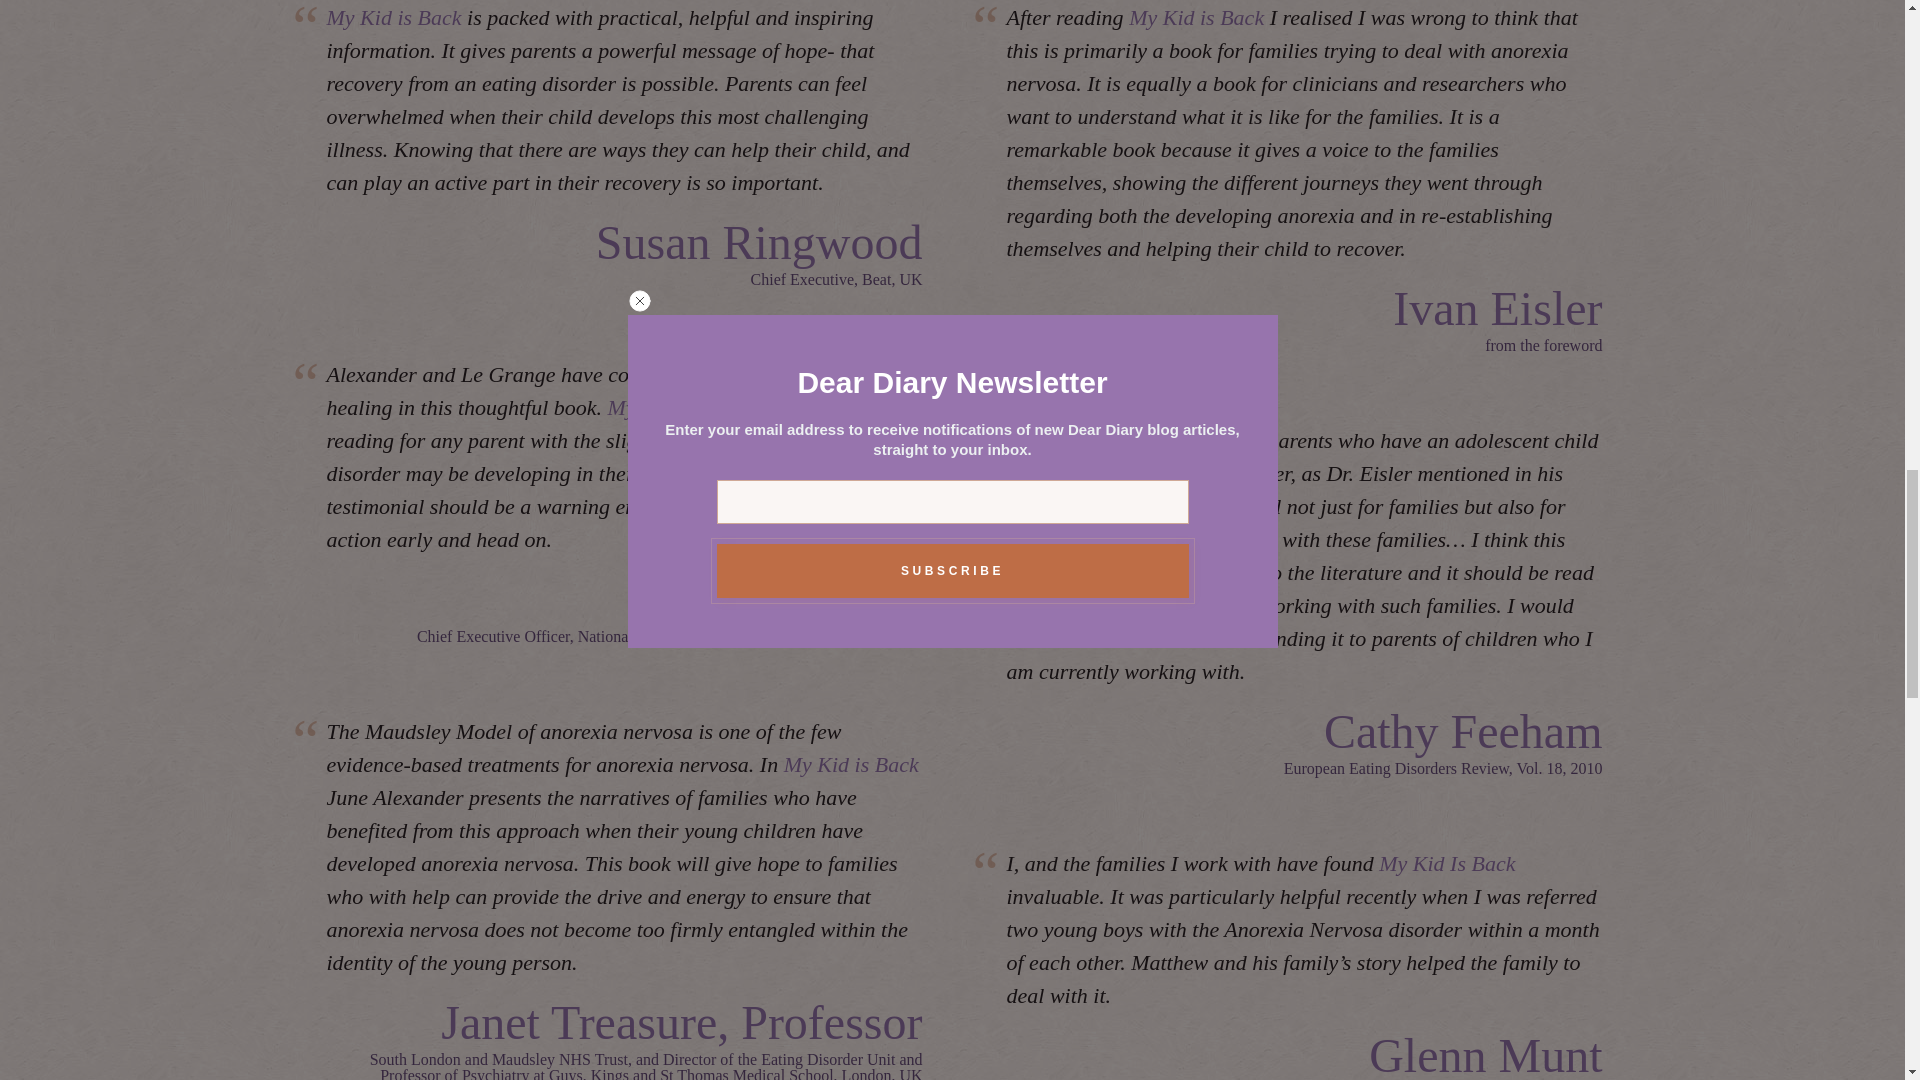 The height and width of the screenshot is (1080, 1920). What do you see at coordinates (676, 408) in the screenshot?
I see `My Kid is Back` at bounding box center [676, 408].